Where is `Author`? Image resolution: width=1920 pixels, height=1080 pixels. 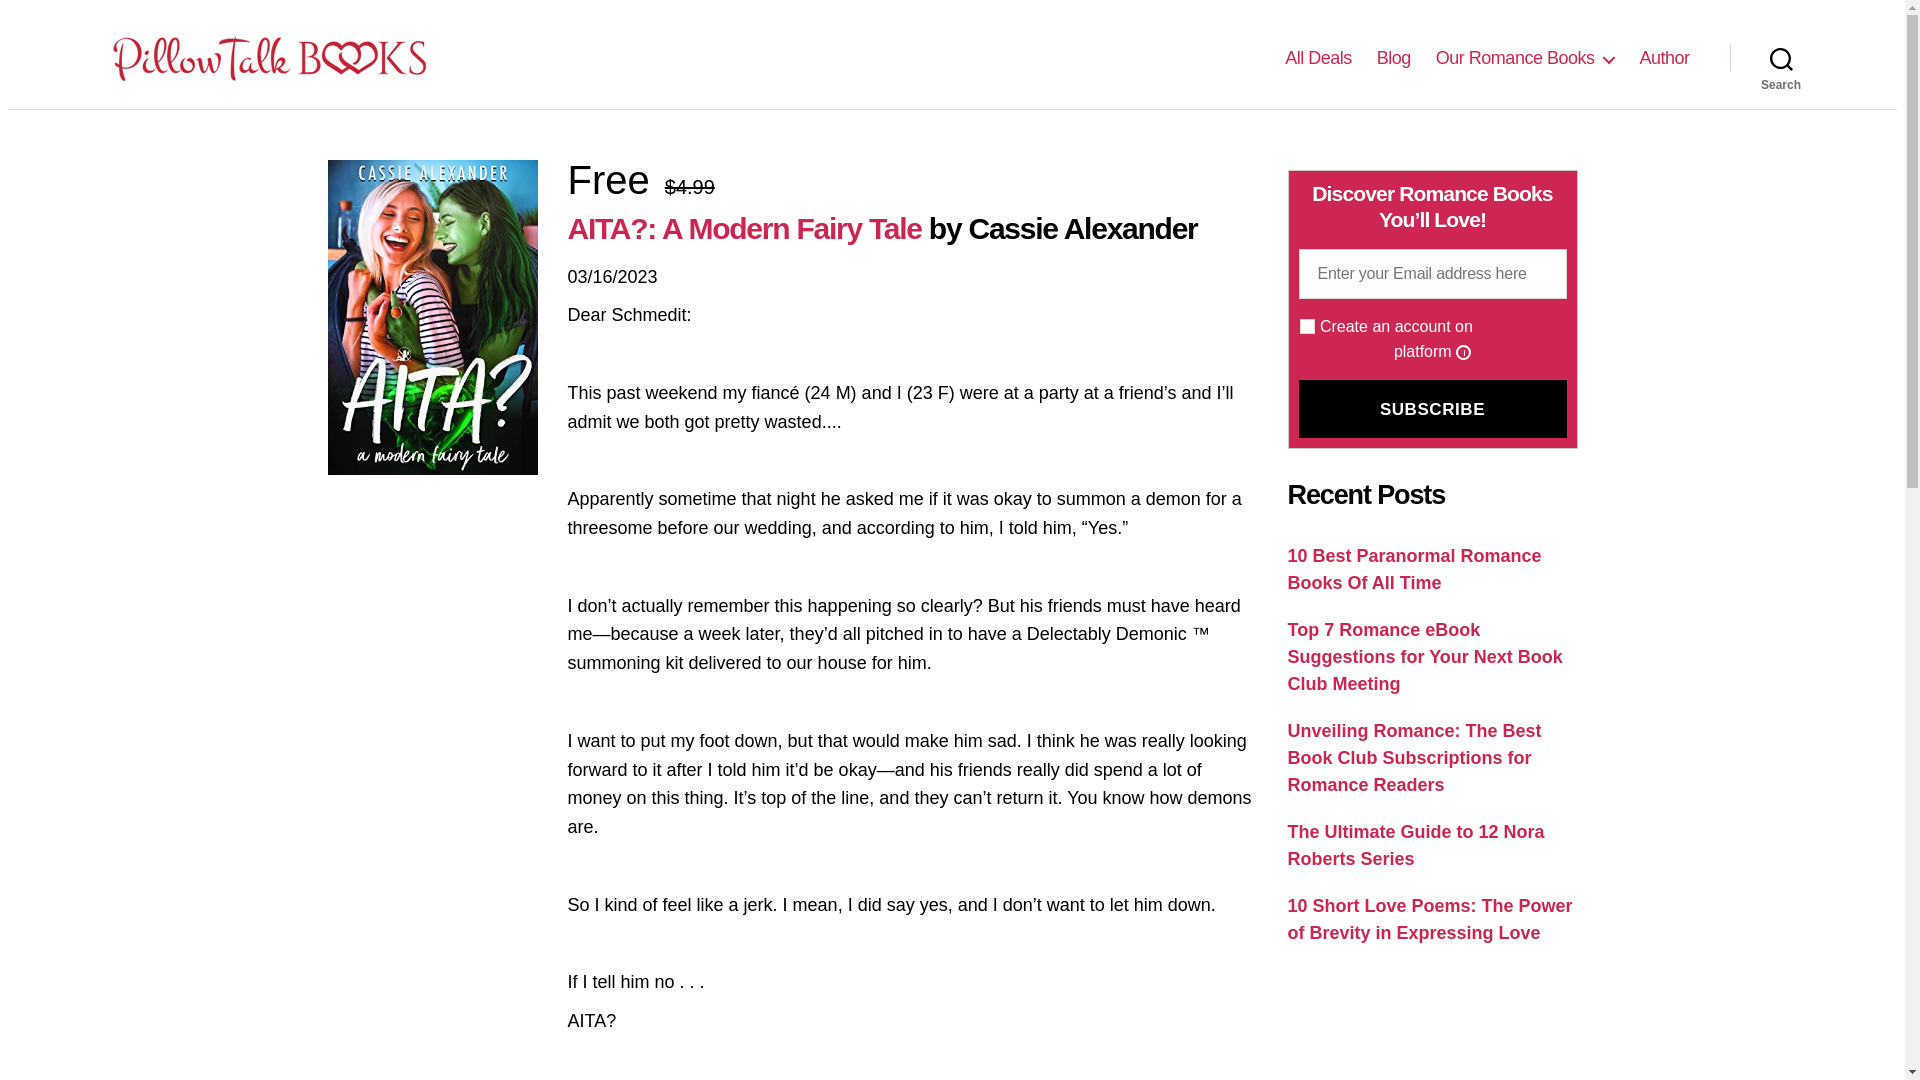
Author is located at coordinates (1664, 58).